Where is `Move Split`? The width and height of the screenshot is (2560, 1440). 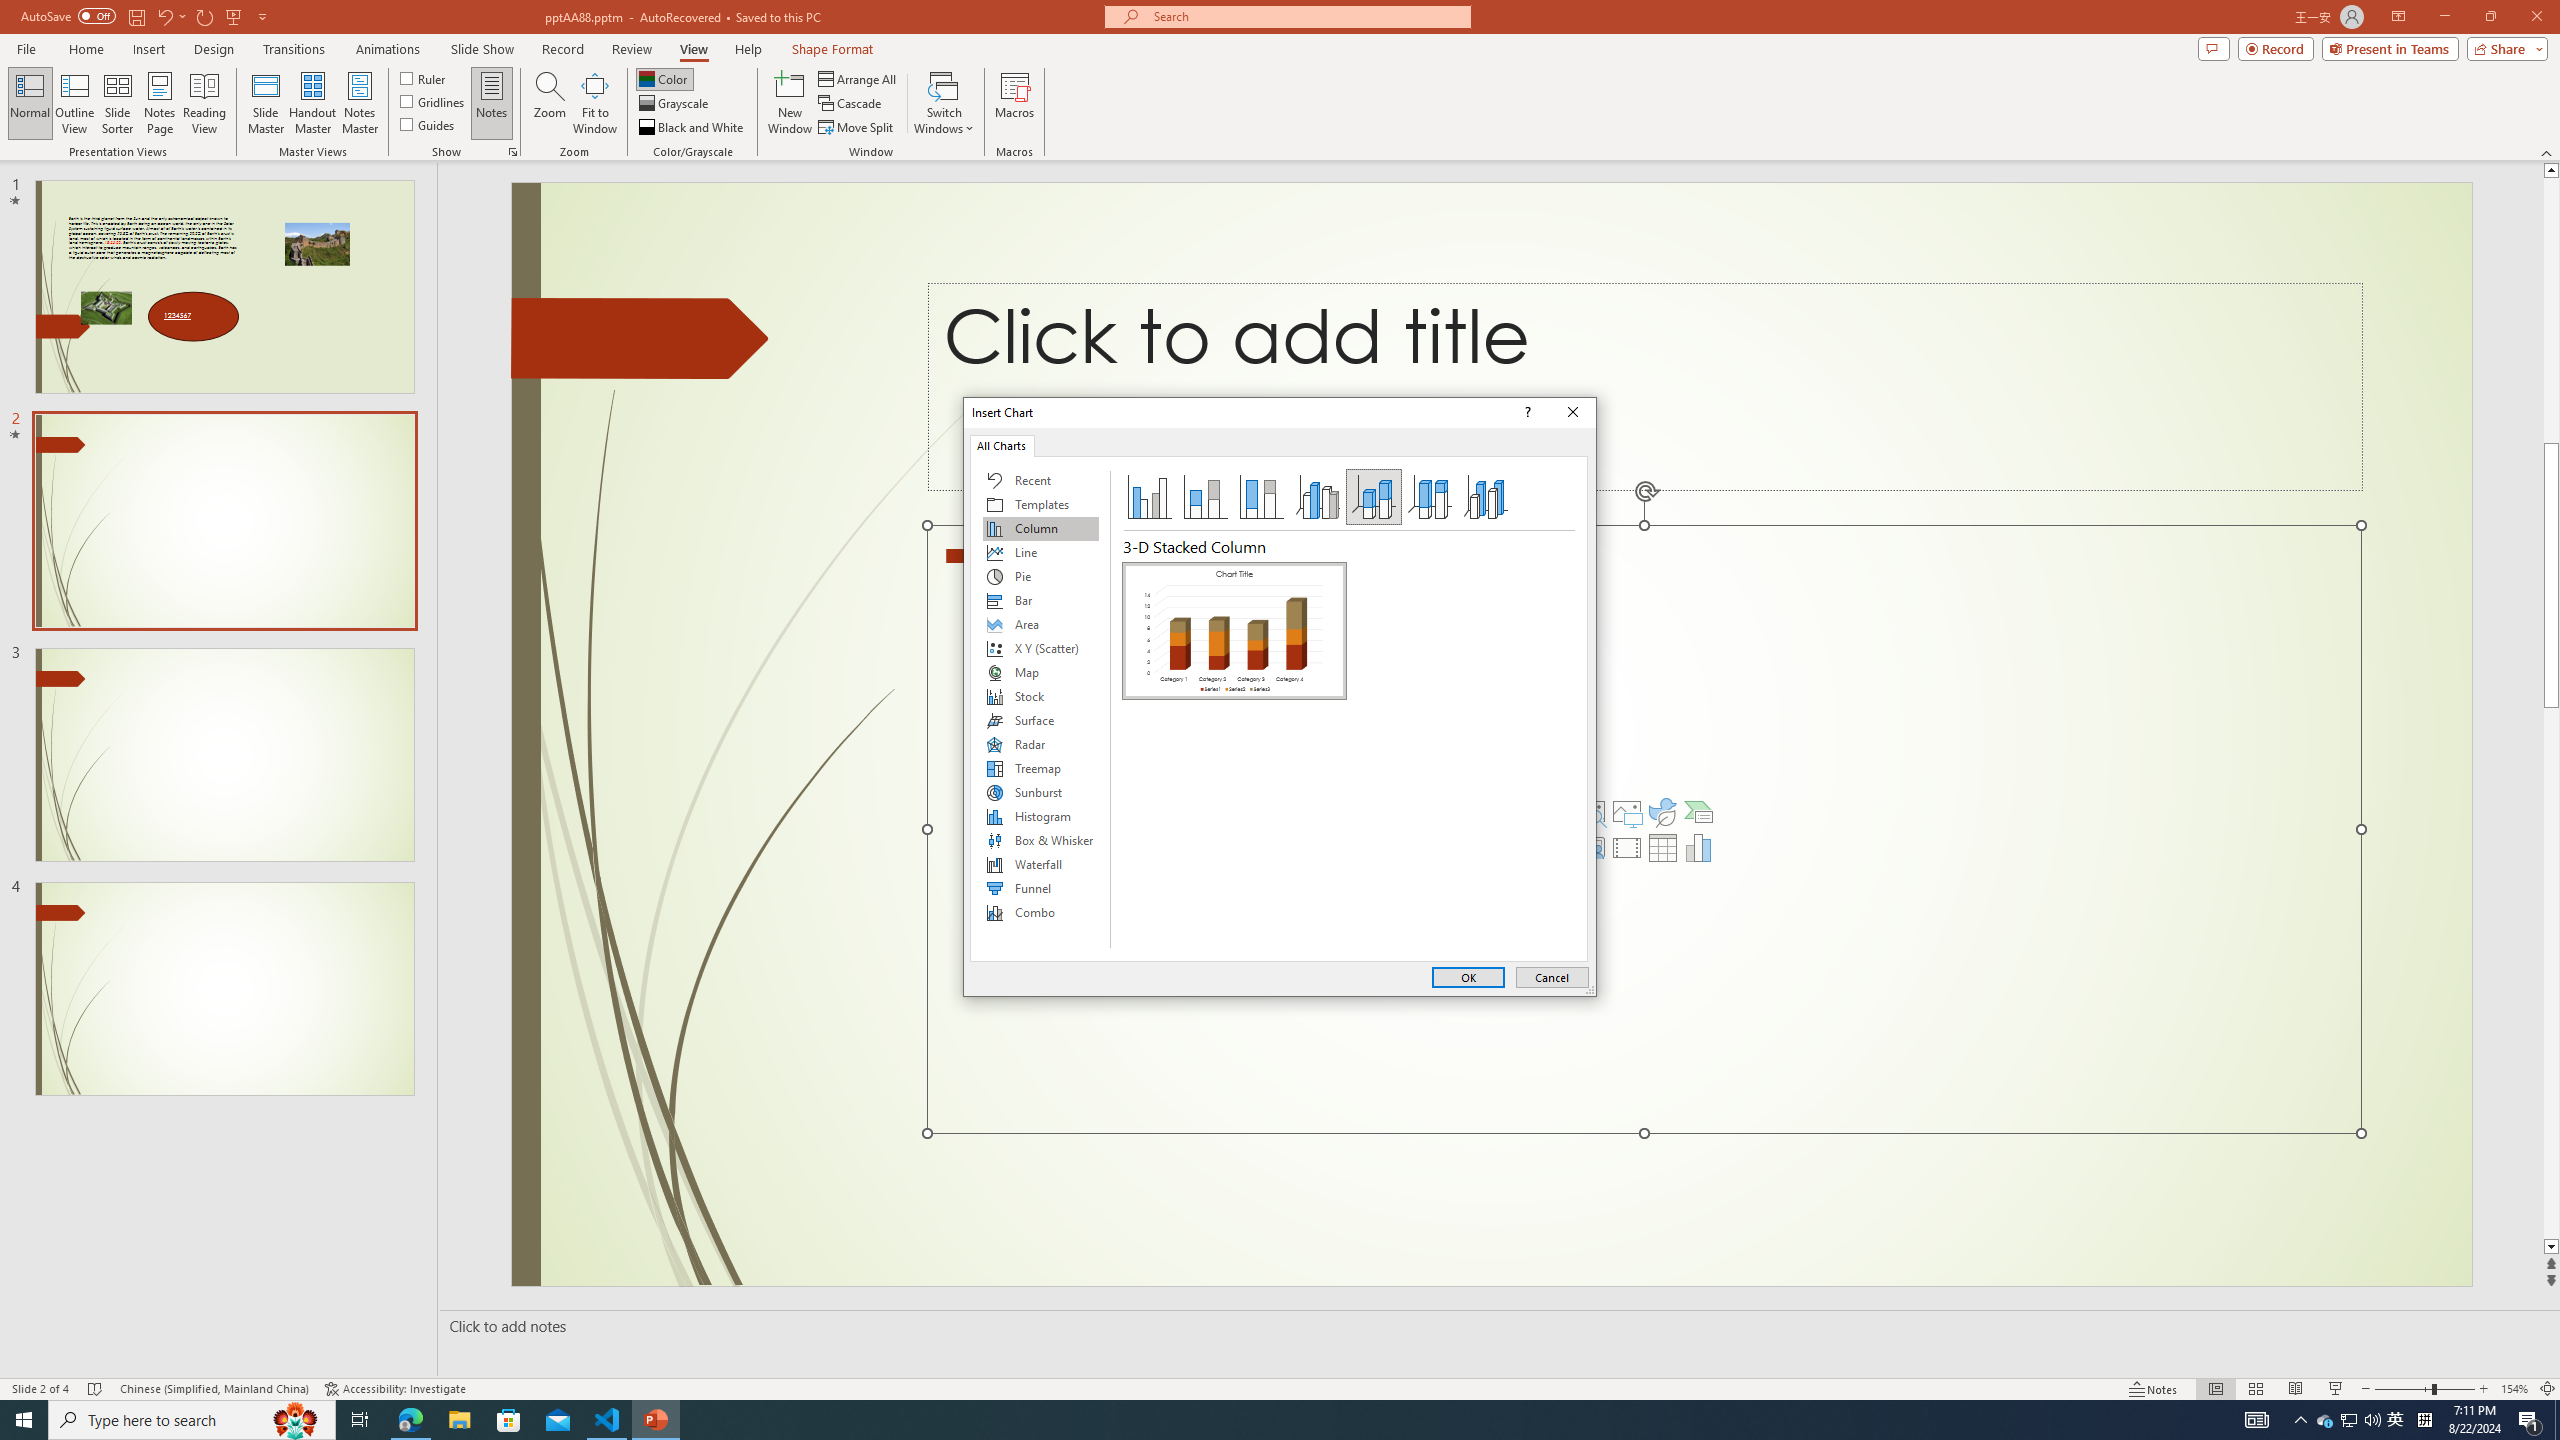
Move Split is located at coordinates (858, 128).